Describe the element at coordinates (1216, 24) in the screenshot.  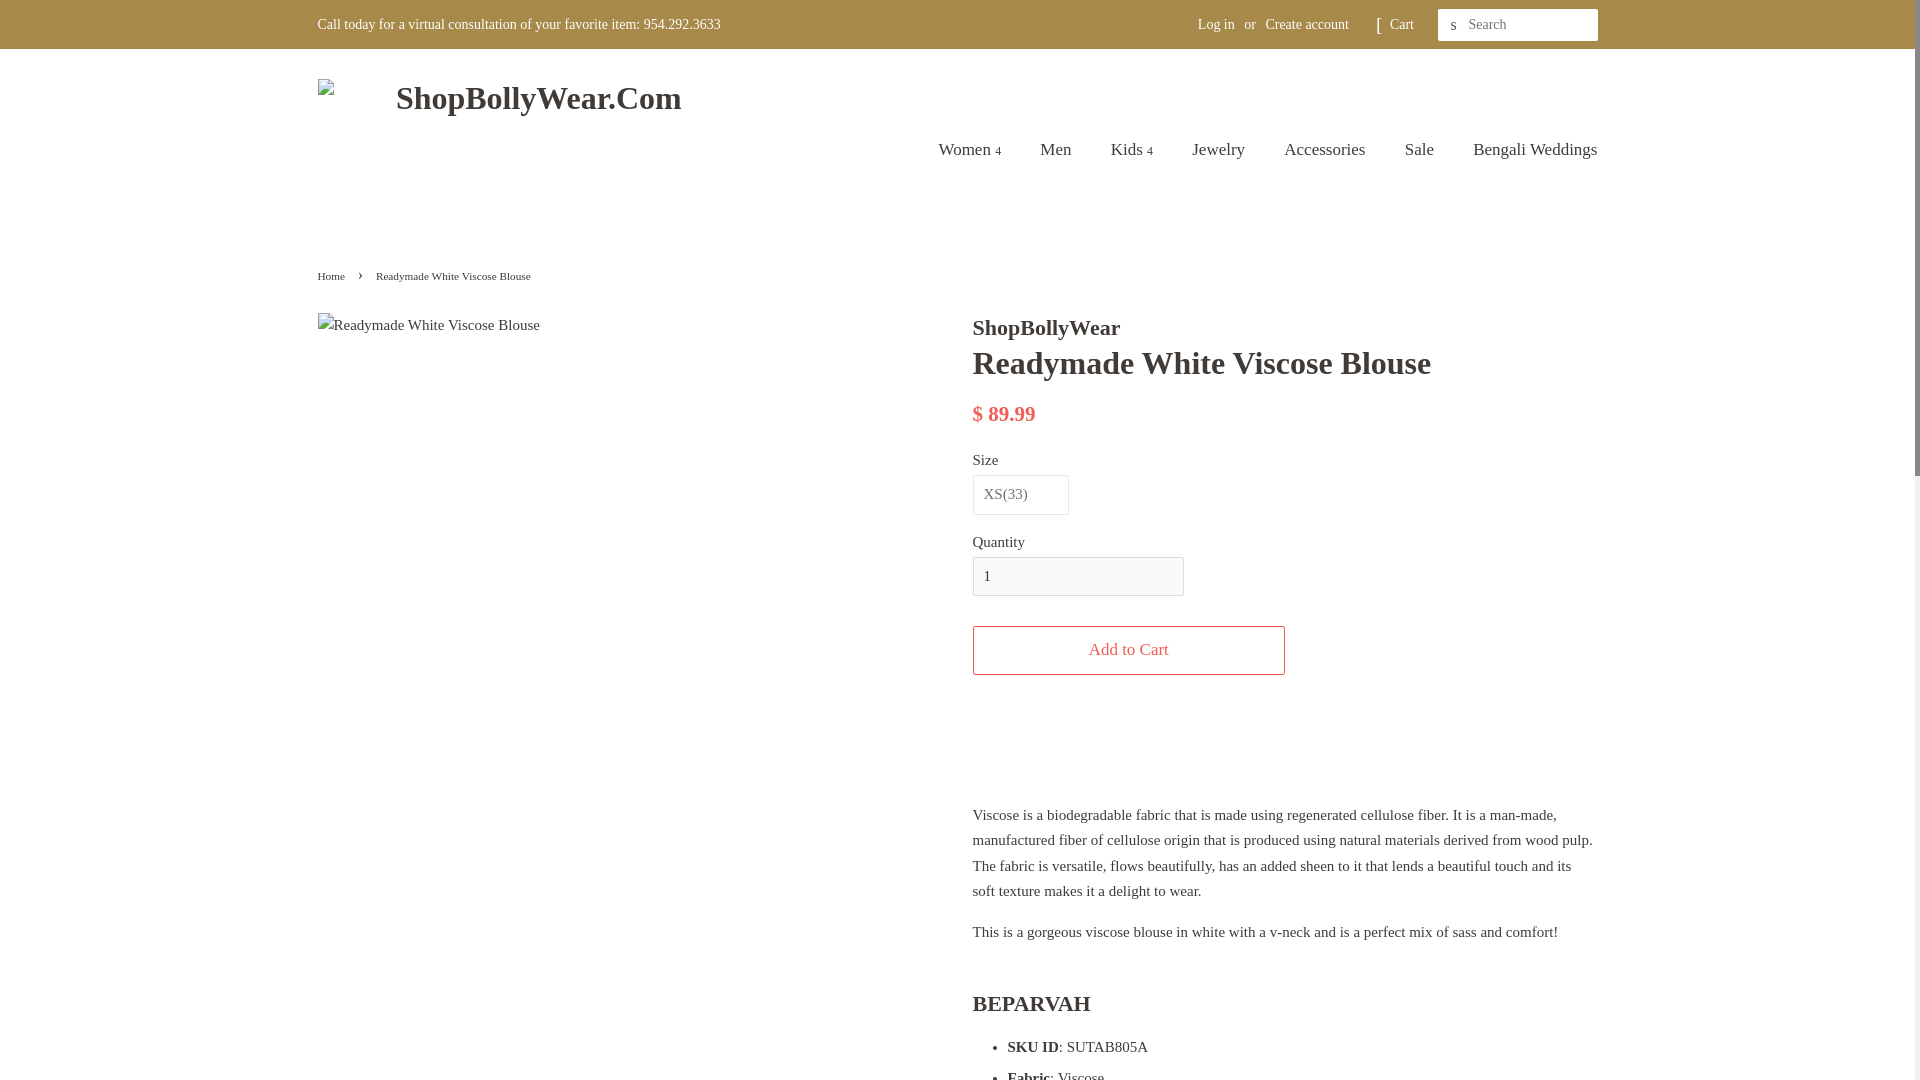
I see `Log in` at that location.